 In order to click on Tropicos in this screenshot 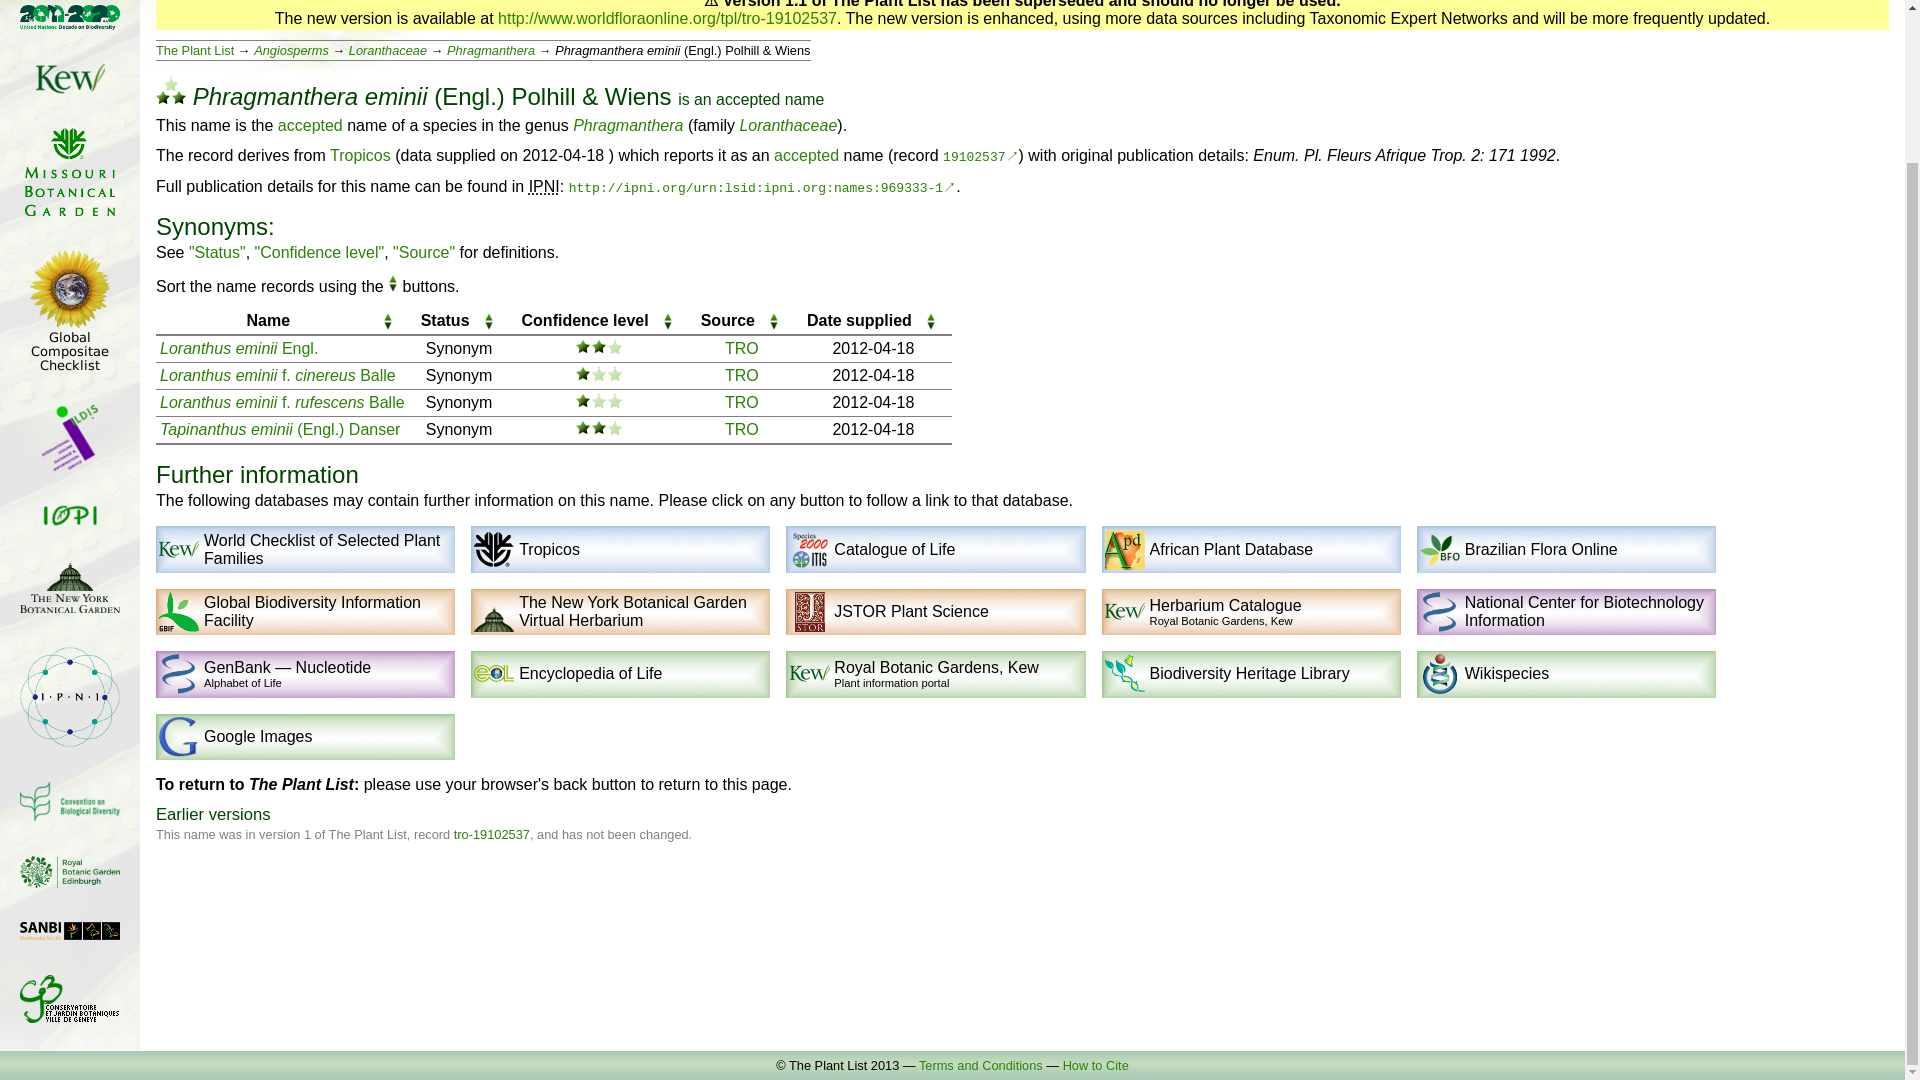, I will do `click(360, 155)`.